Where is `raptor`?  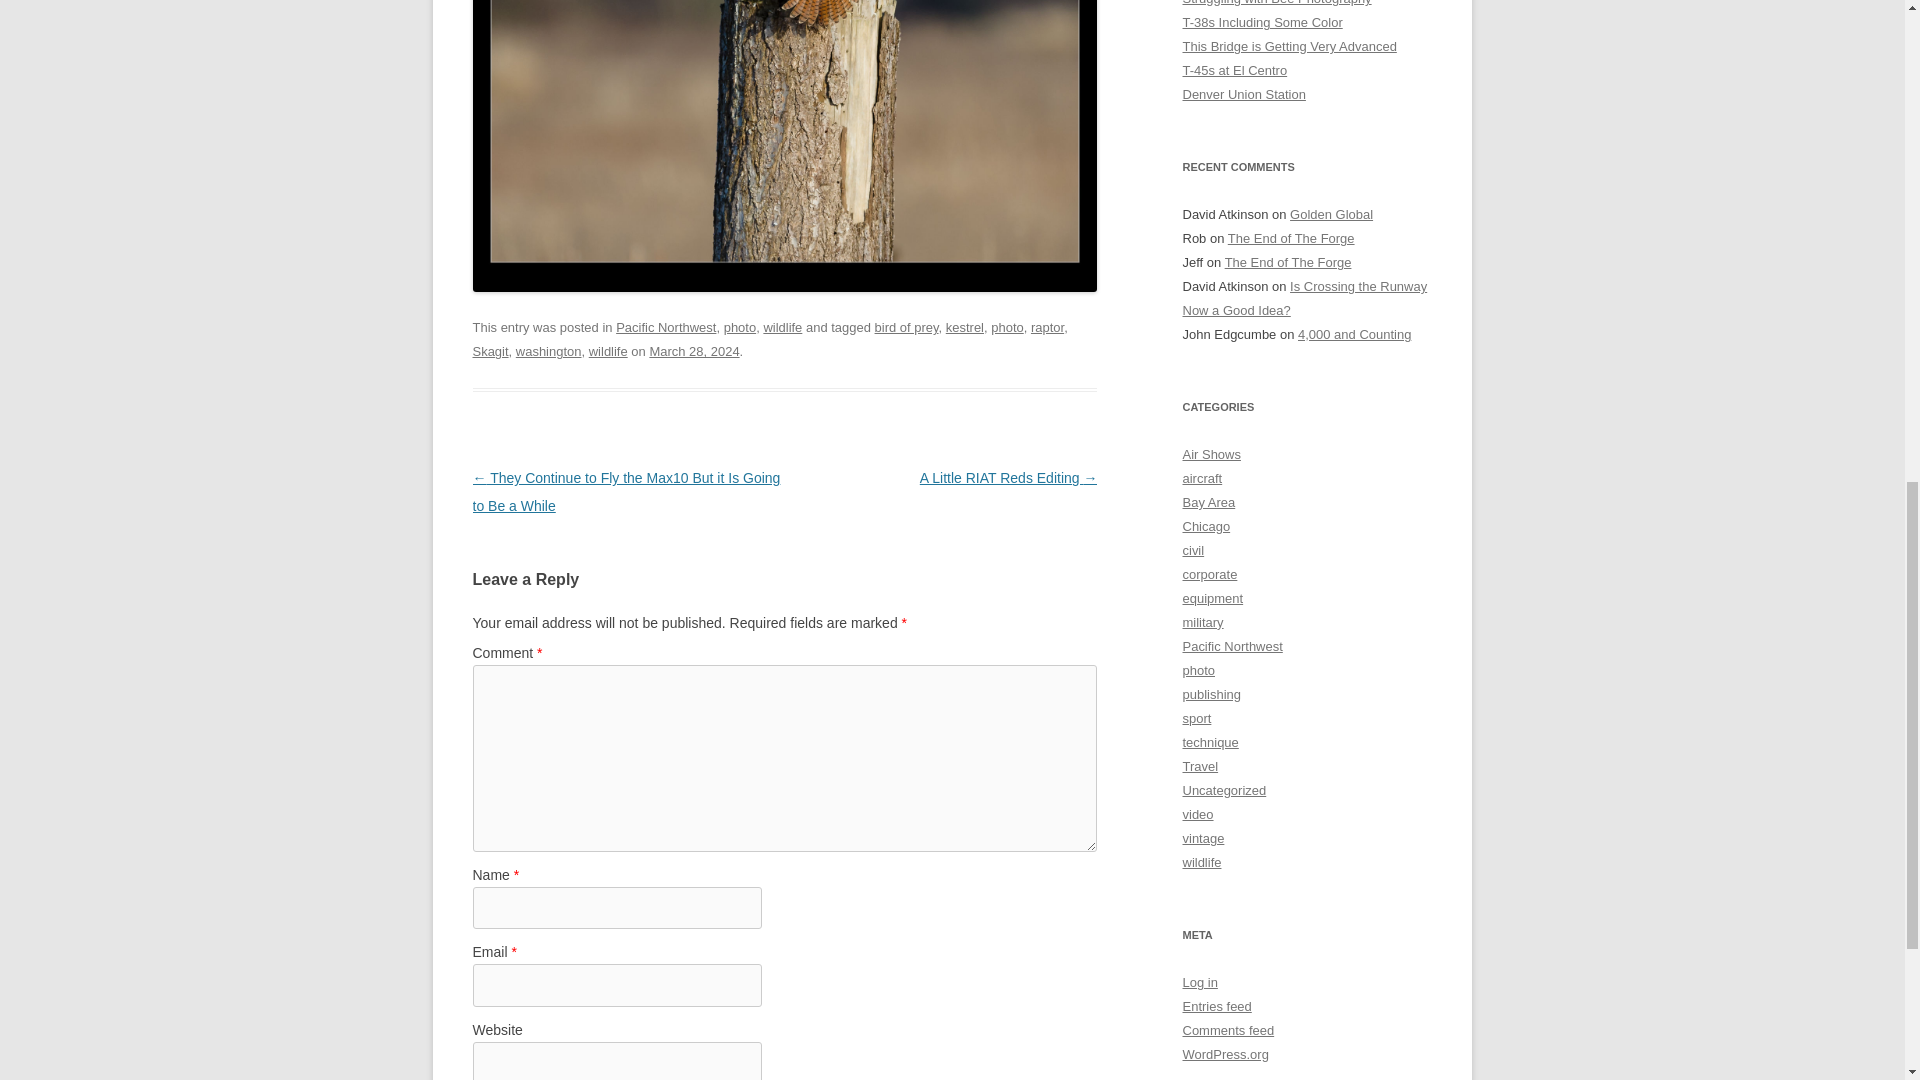 raptor is located at coordinates (1047, 326).